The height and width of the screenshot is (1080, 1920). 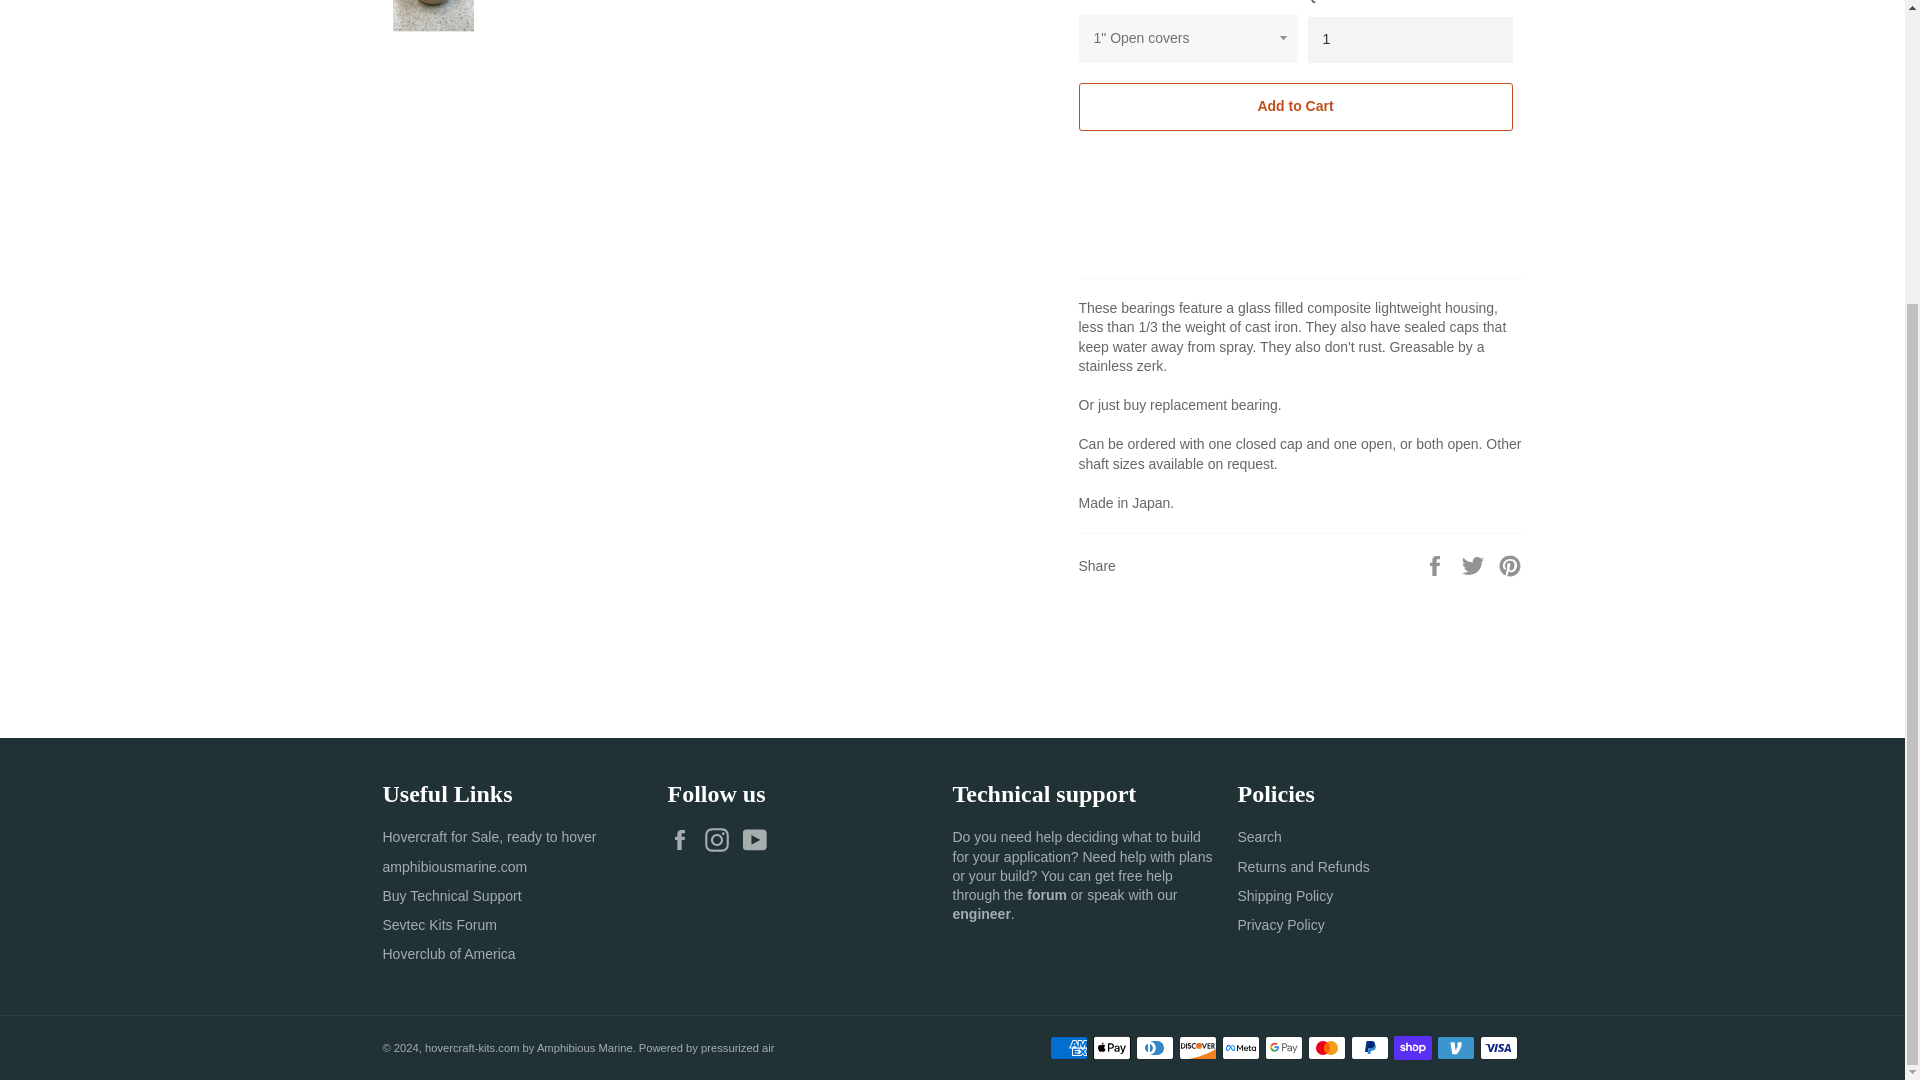 I want to click on Share on Facebook, so click(x=1436, y=565).